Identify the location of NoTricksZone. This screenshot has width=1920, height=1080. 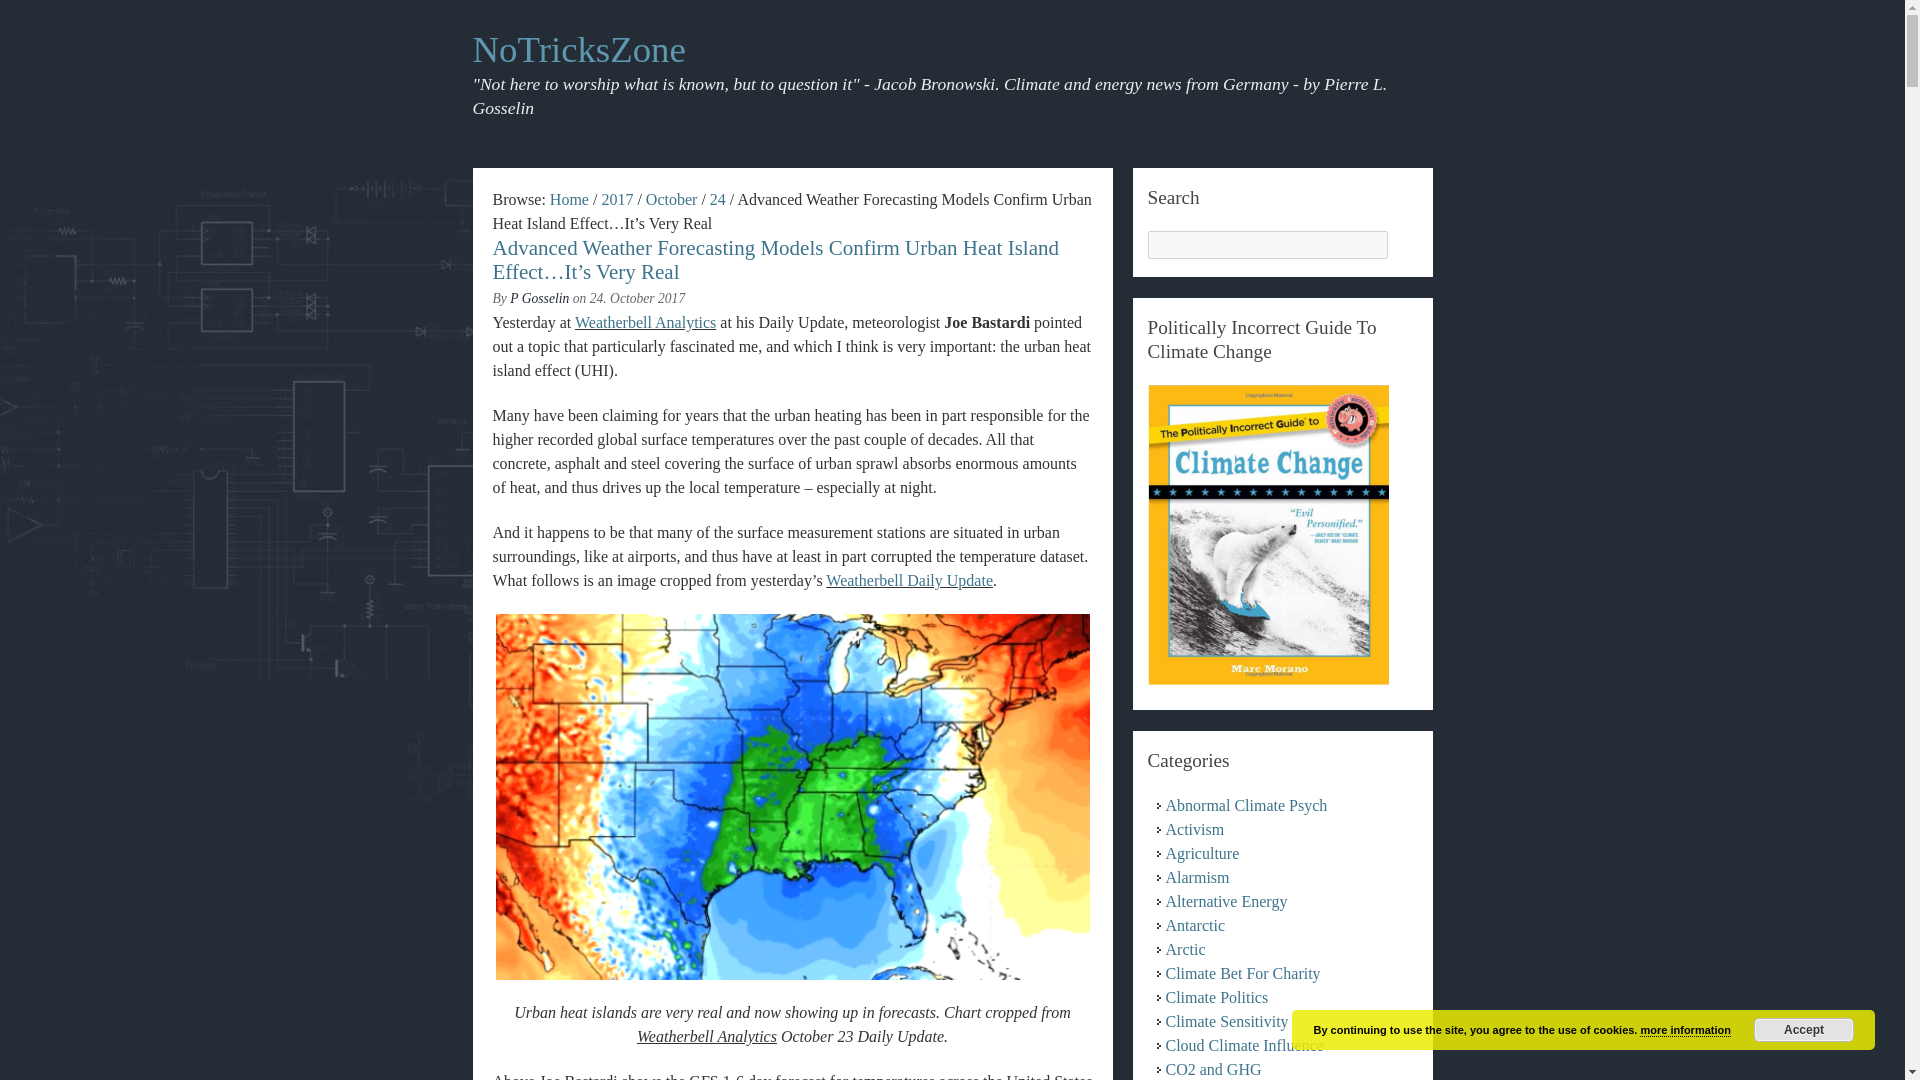
(578, 50).